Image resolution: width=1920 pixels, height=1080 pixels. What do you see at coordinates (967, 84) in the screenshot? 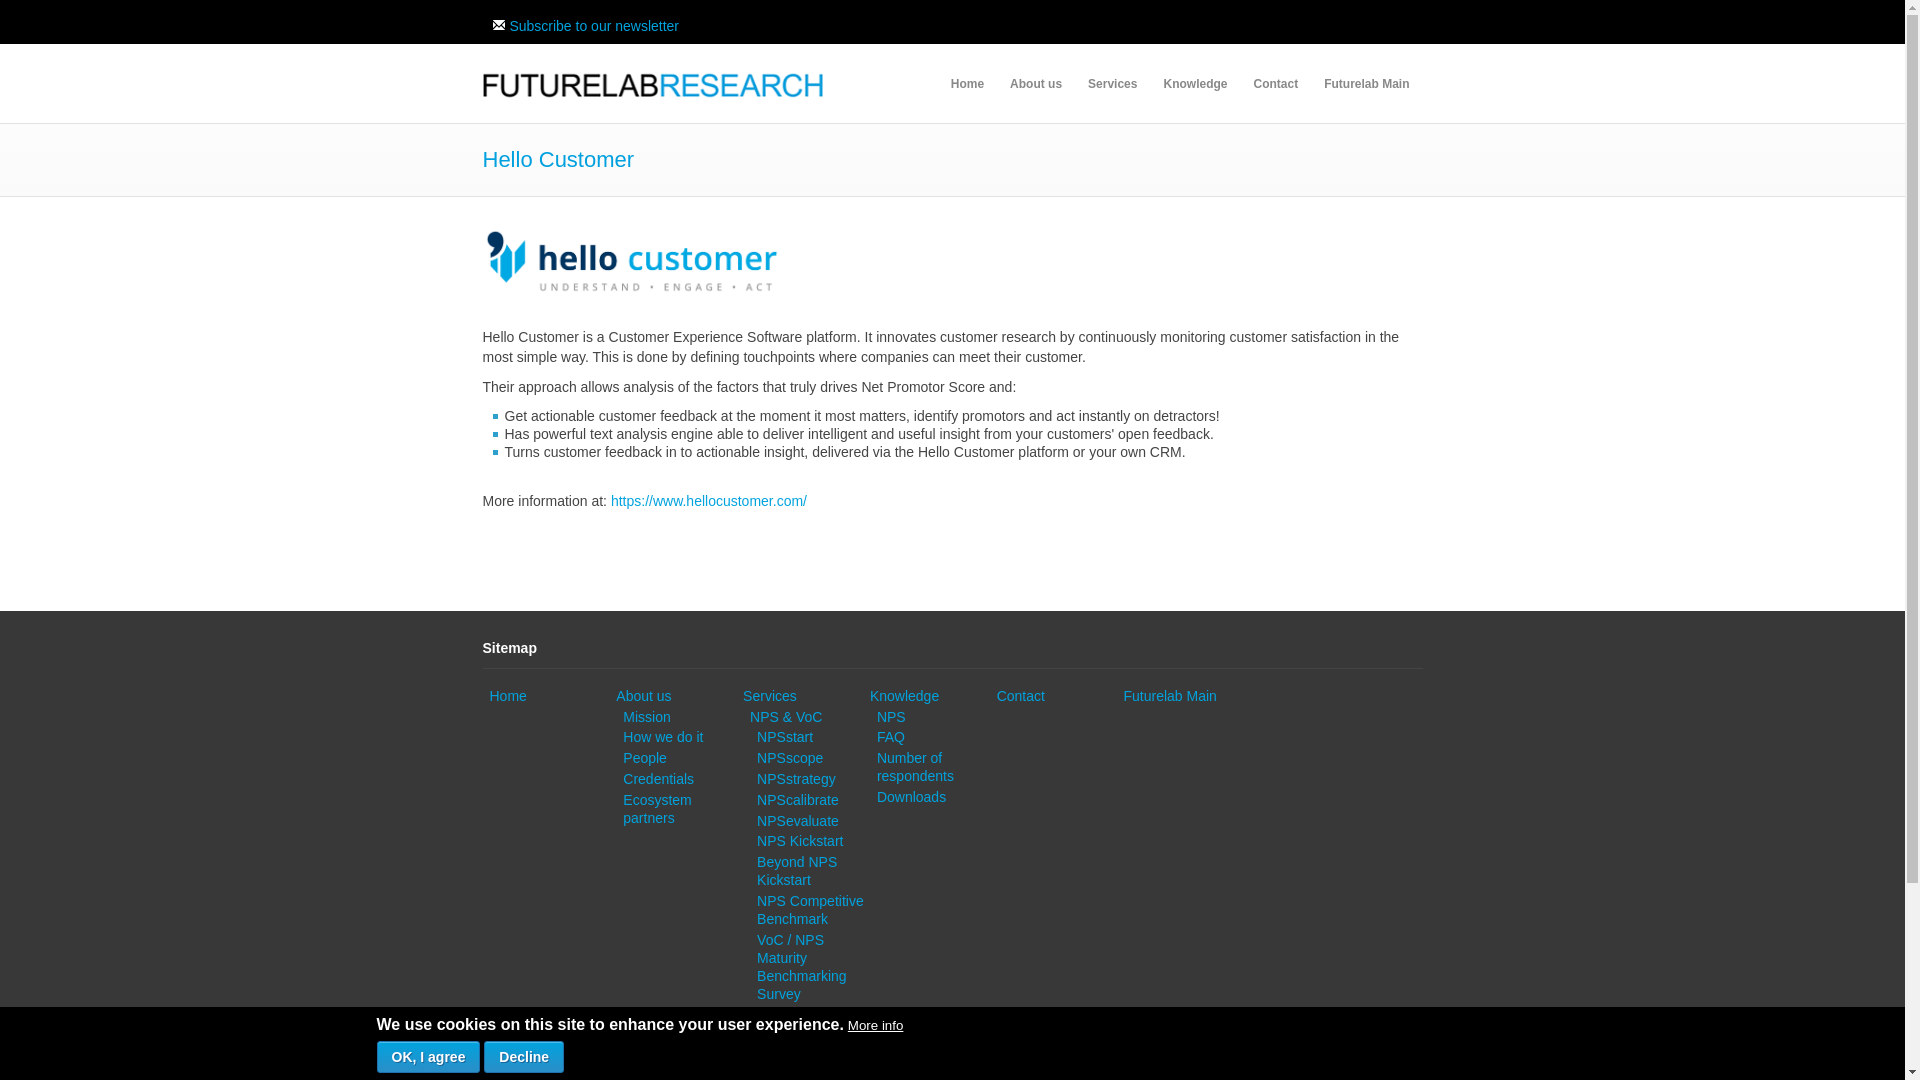
I see `Home` at bounding box center [967, 84].